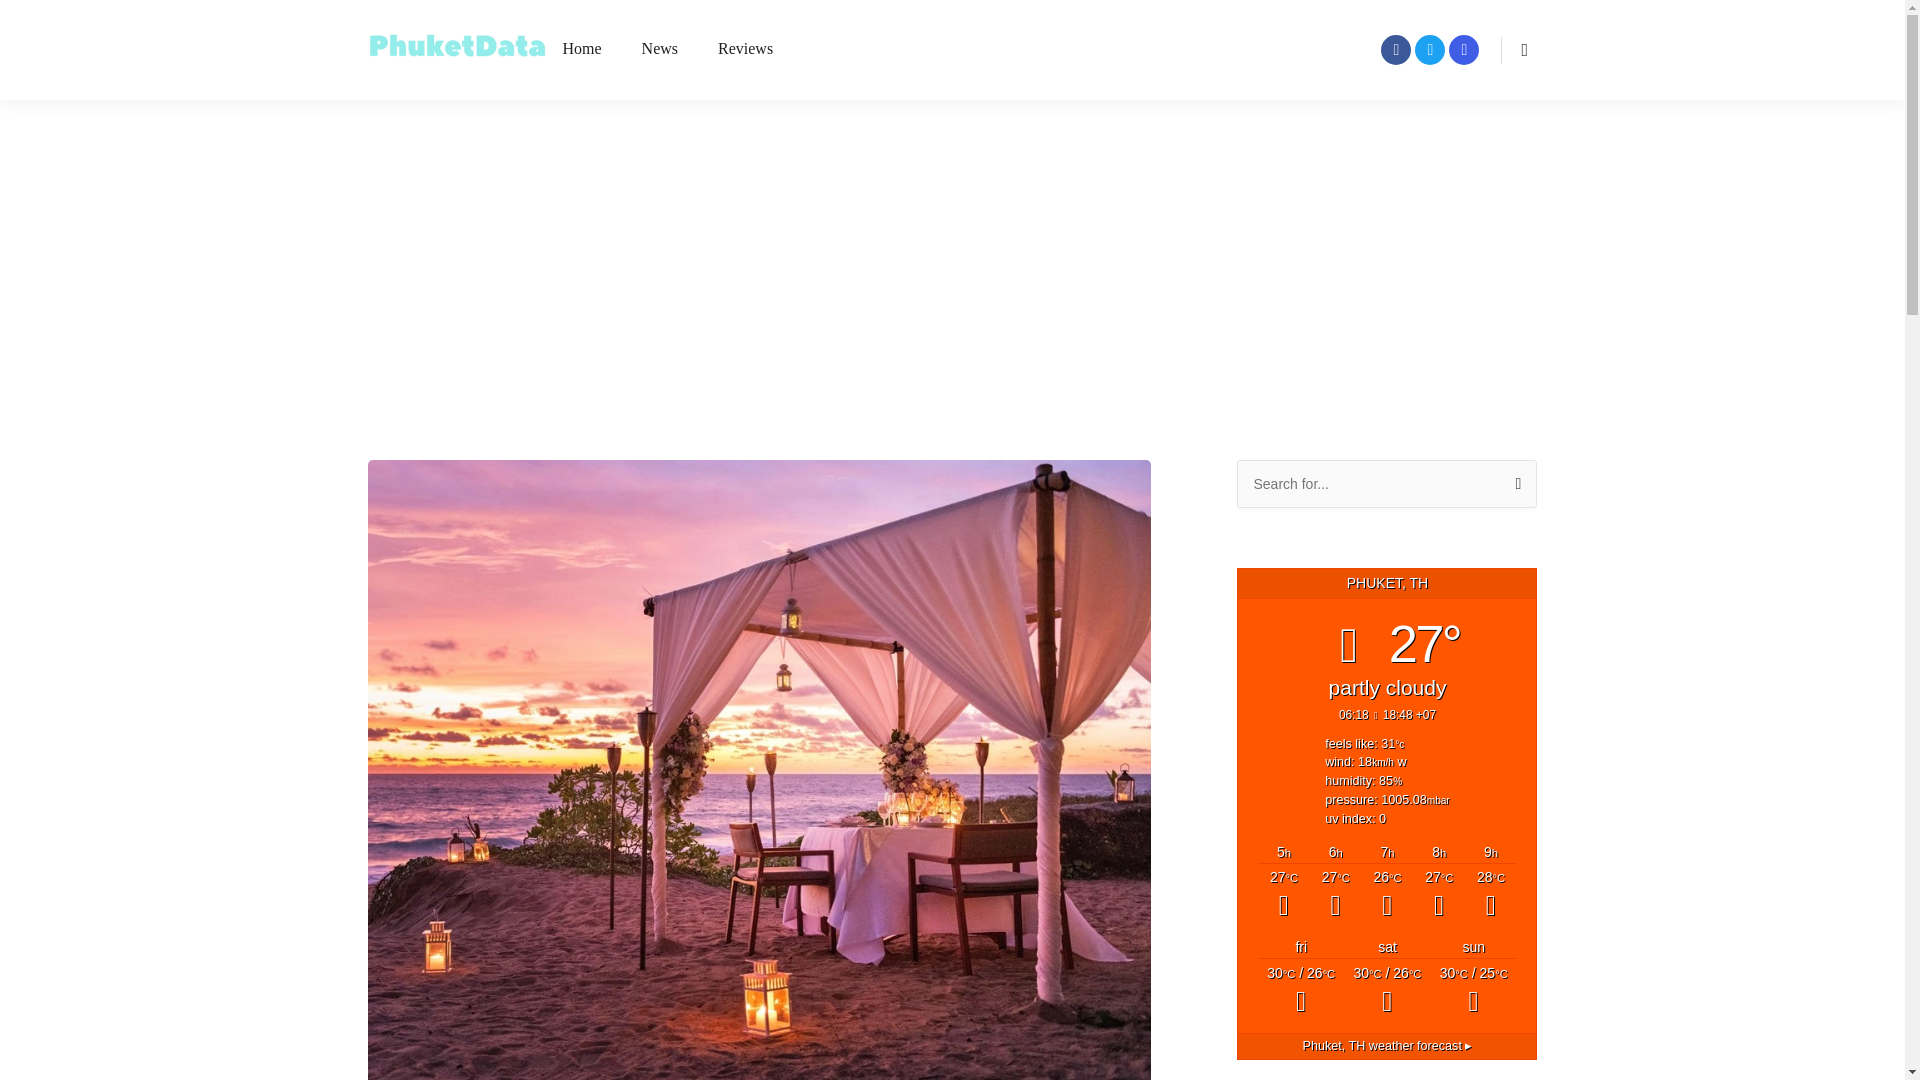  Describe the element at coordinates (1430, 49) in the screenshot. I see `PhuketData on Twitter` at that location.